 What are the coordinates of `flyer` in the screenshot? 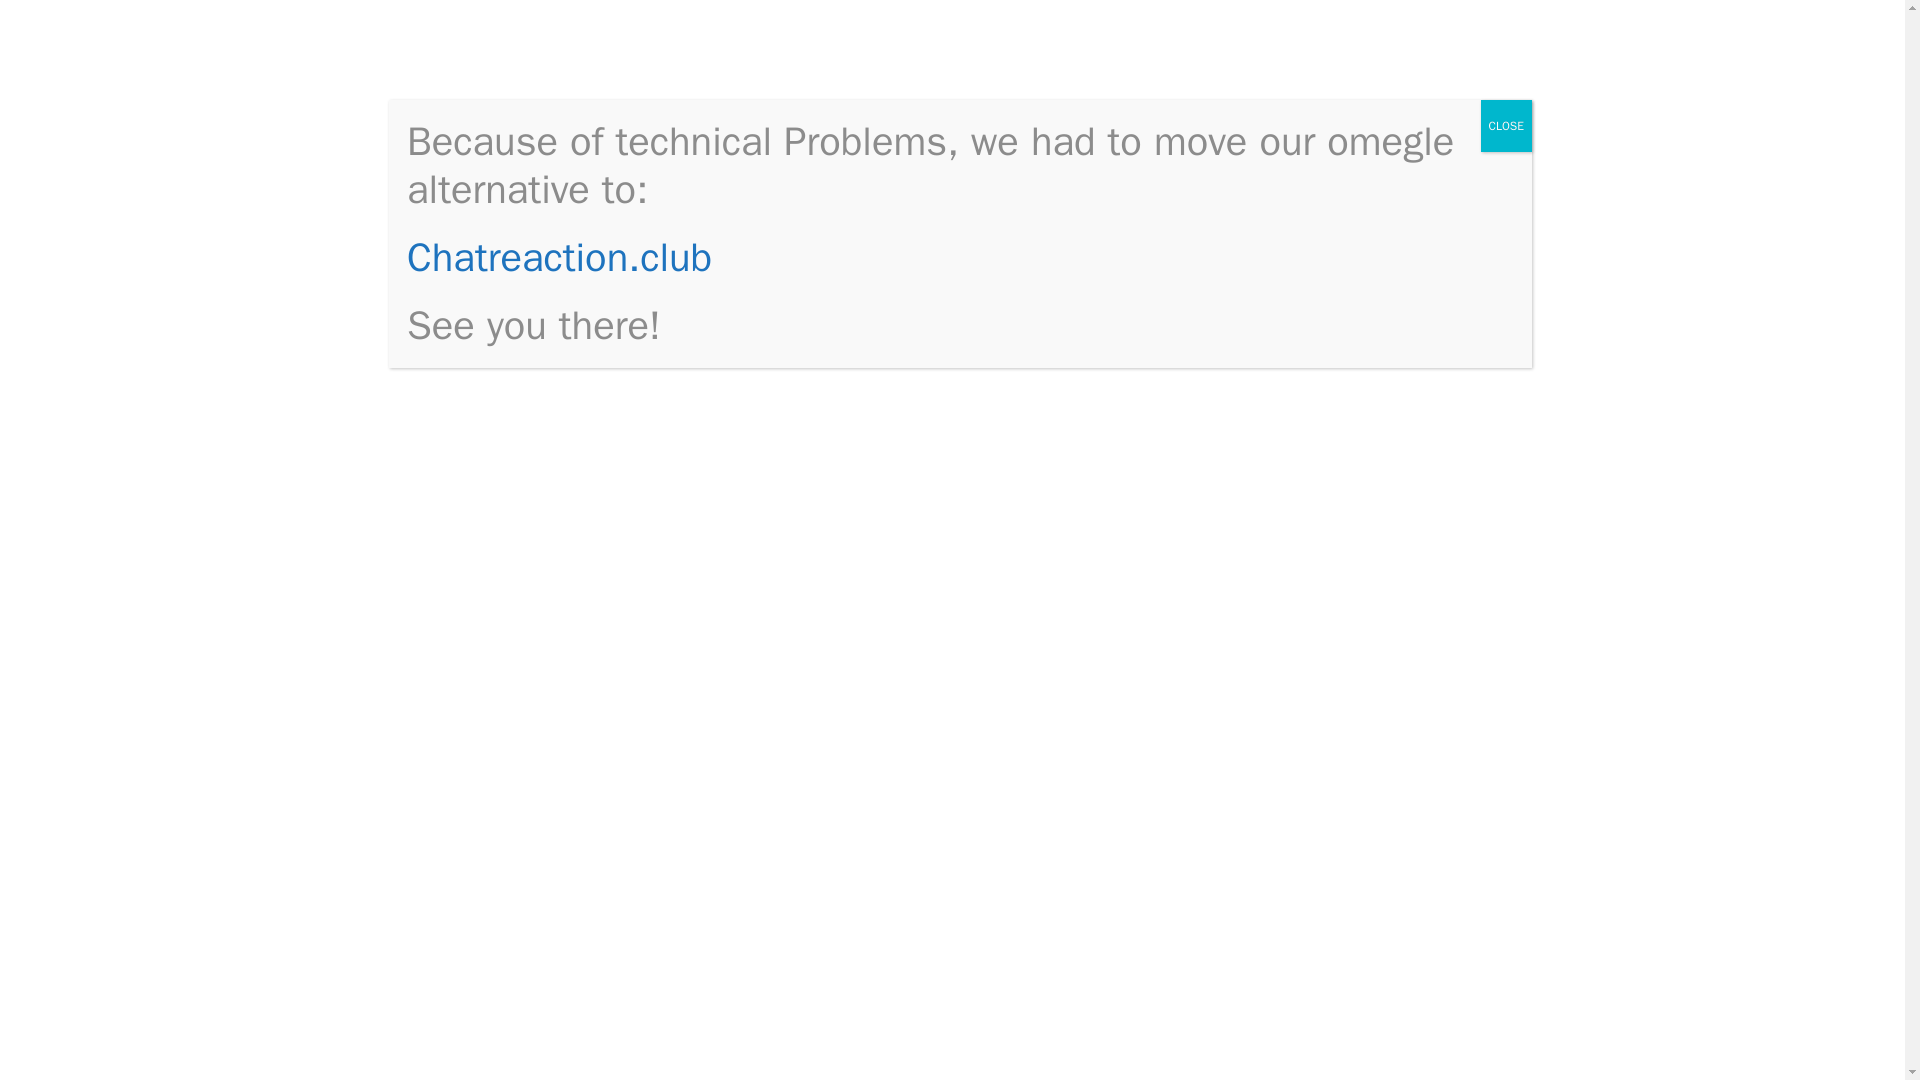 It's located at (1070, 390).